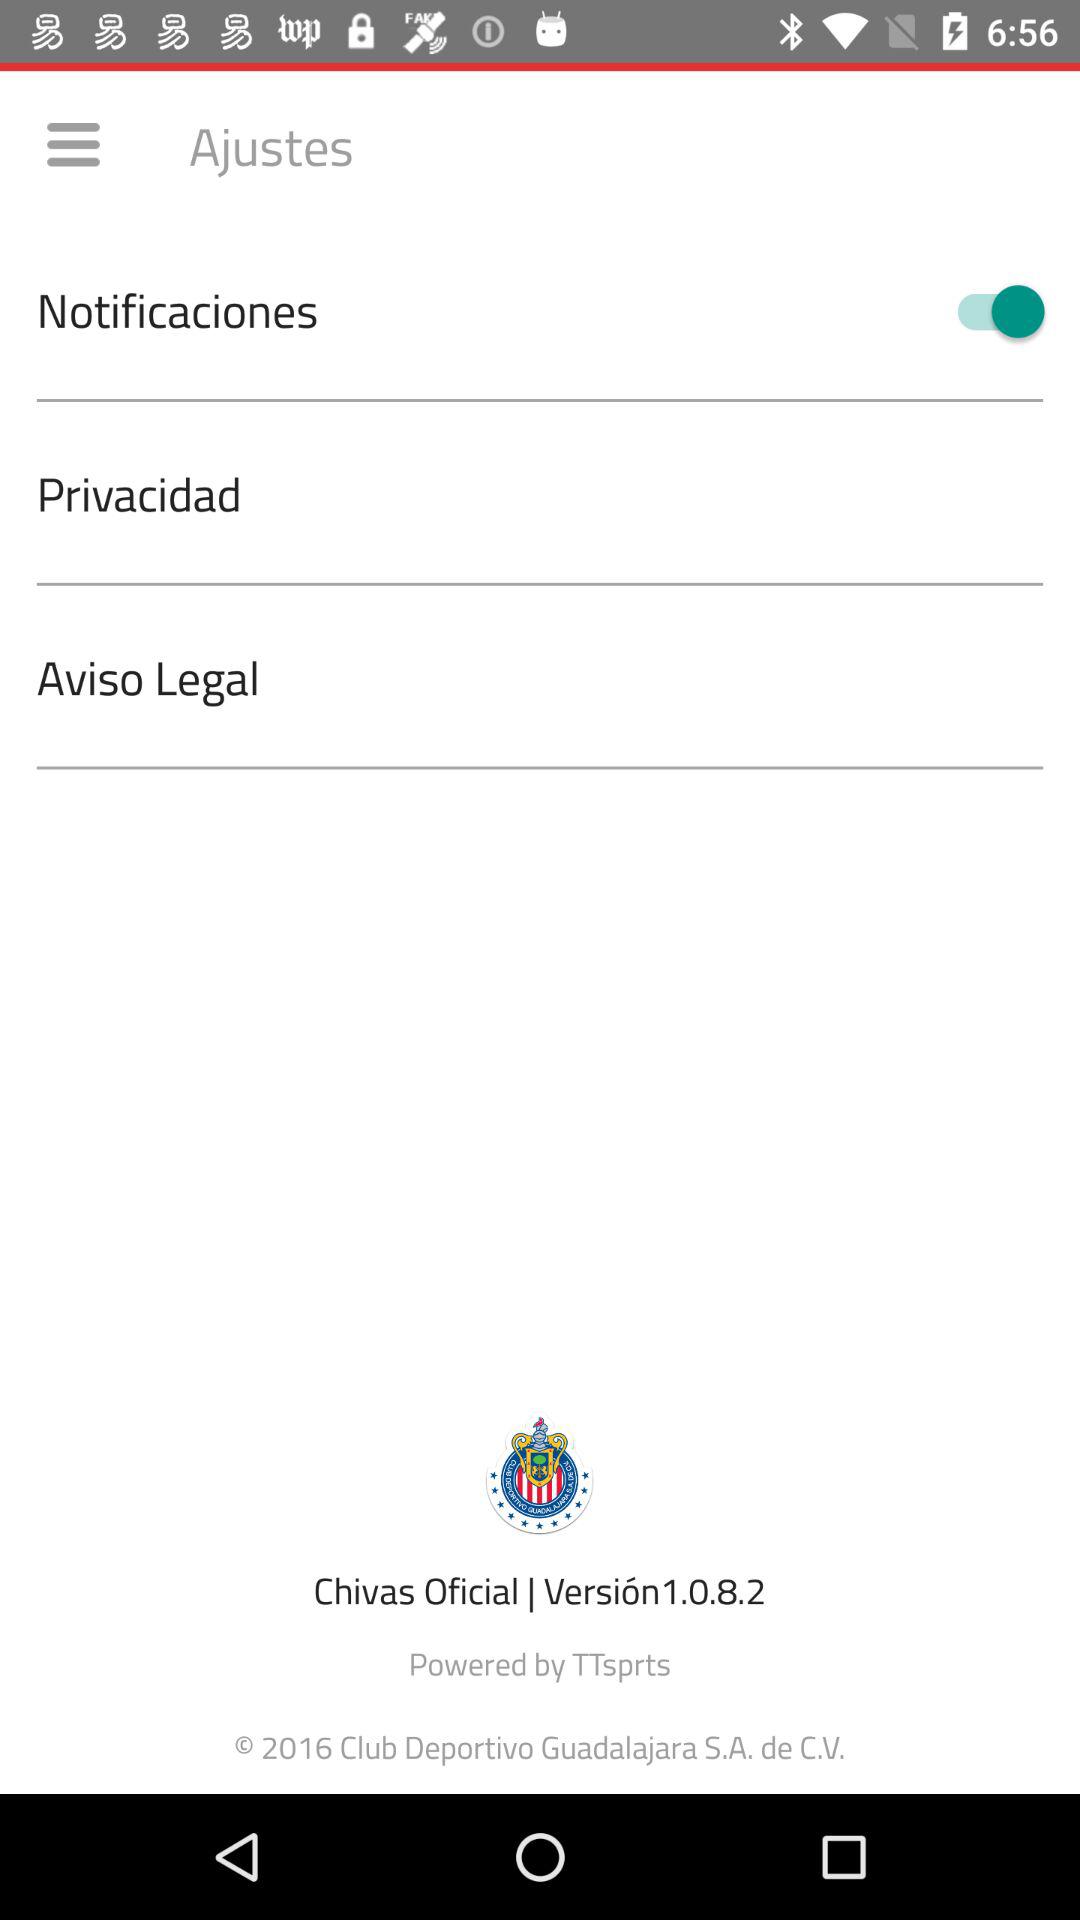 This screenshot has height=1920, width=1080. What do you see at coordinates (991, 311) in the screenshot?
I see `tap the item at the top right corner` at bounding box center [991, 311].